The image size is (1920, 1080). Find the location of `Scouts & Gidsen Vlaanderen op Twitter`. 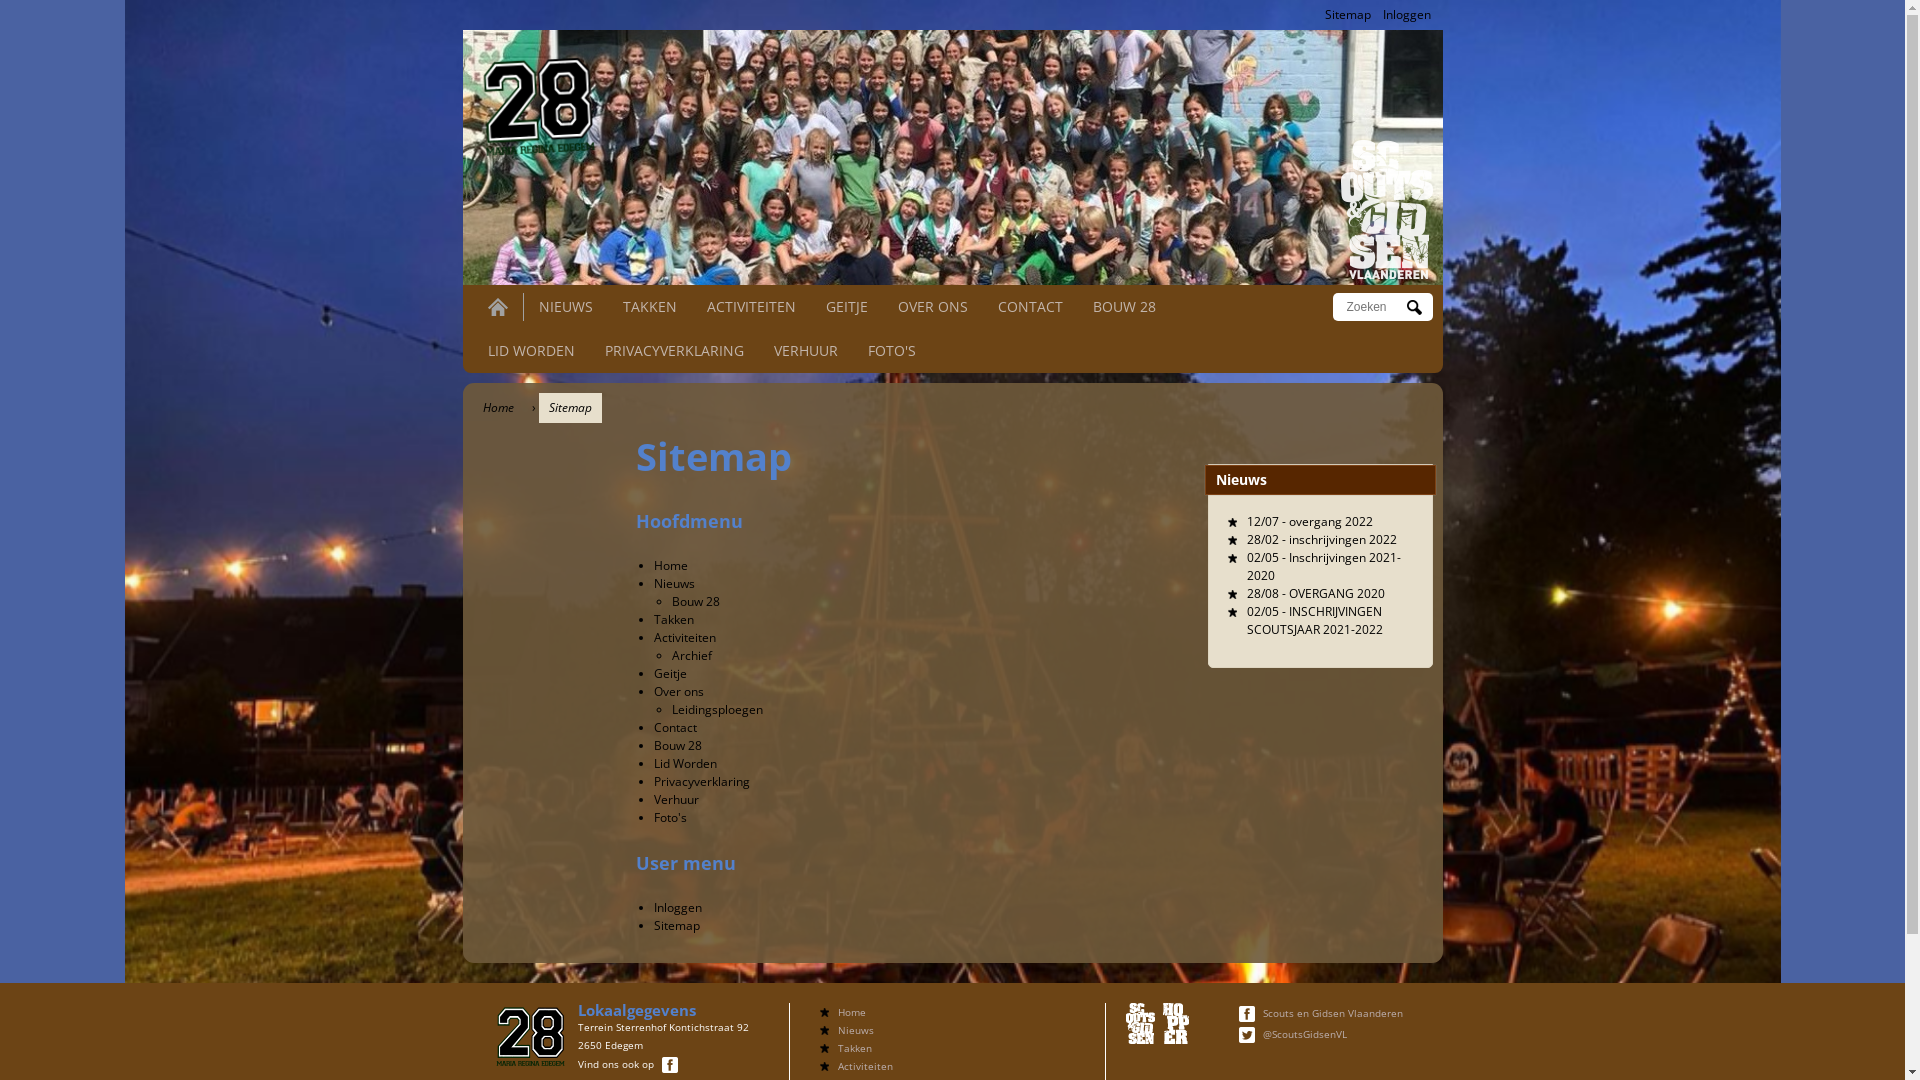

Scouts & Gidsen Vlaanderen op Twitter is located at coordinates (1250, 1034).